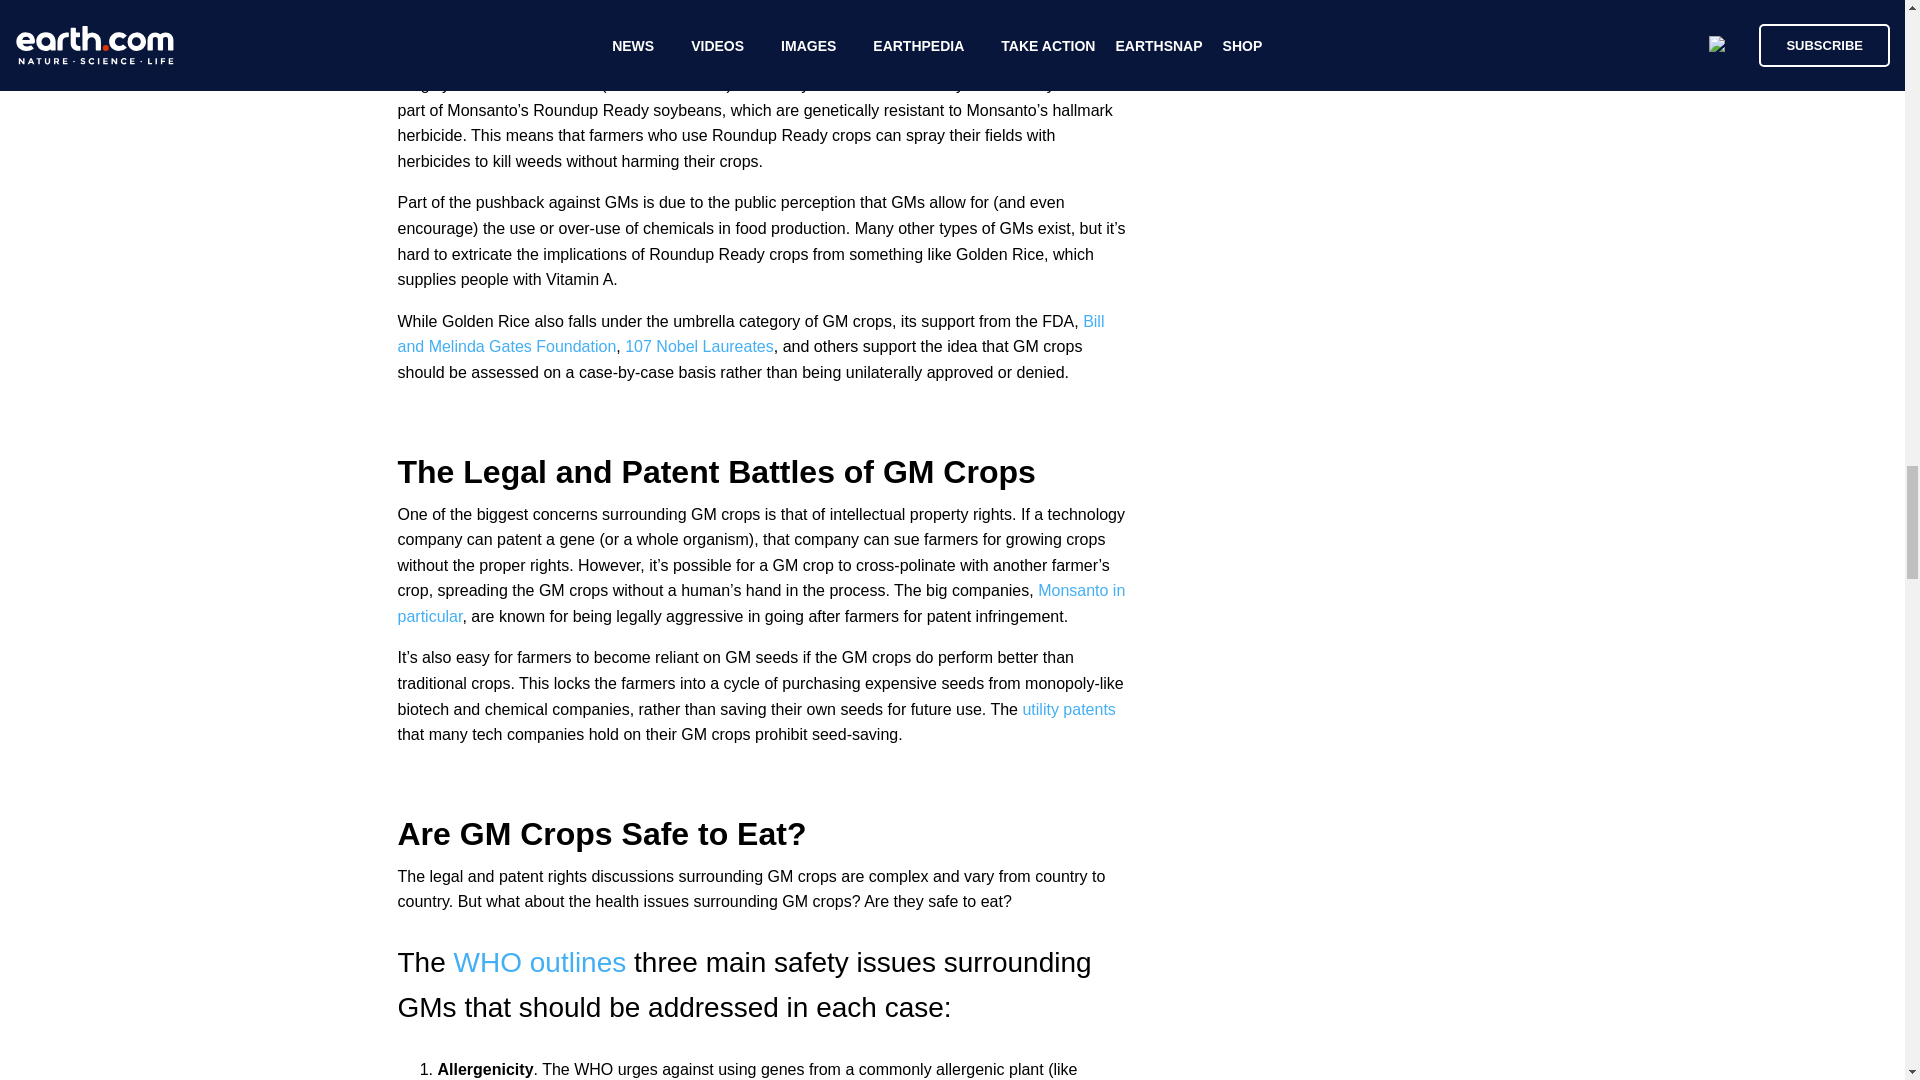 This screenshot has width=1920, height=1080. What do you see at coordinates (751, 334) in the screenshot?
I see `Bill and Melinda Gates Foundation` at bounding box center [751, 334].